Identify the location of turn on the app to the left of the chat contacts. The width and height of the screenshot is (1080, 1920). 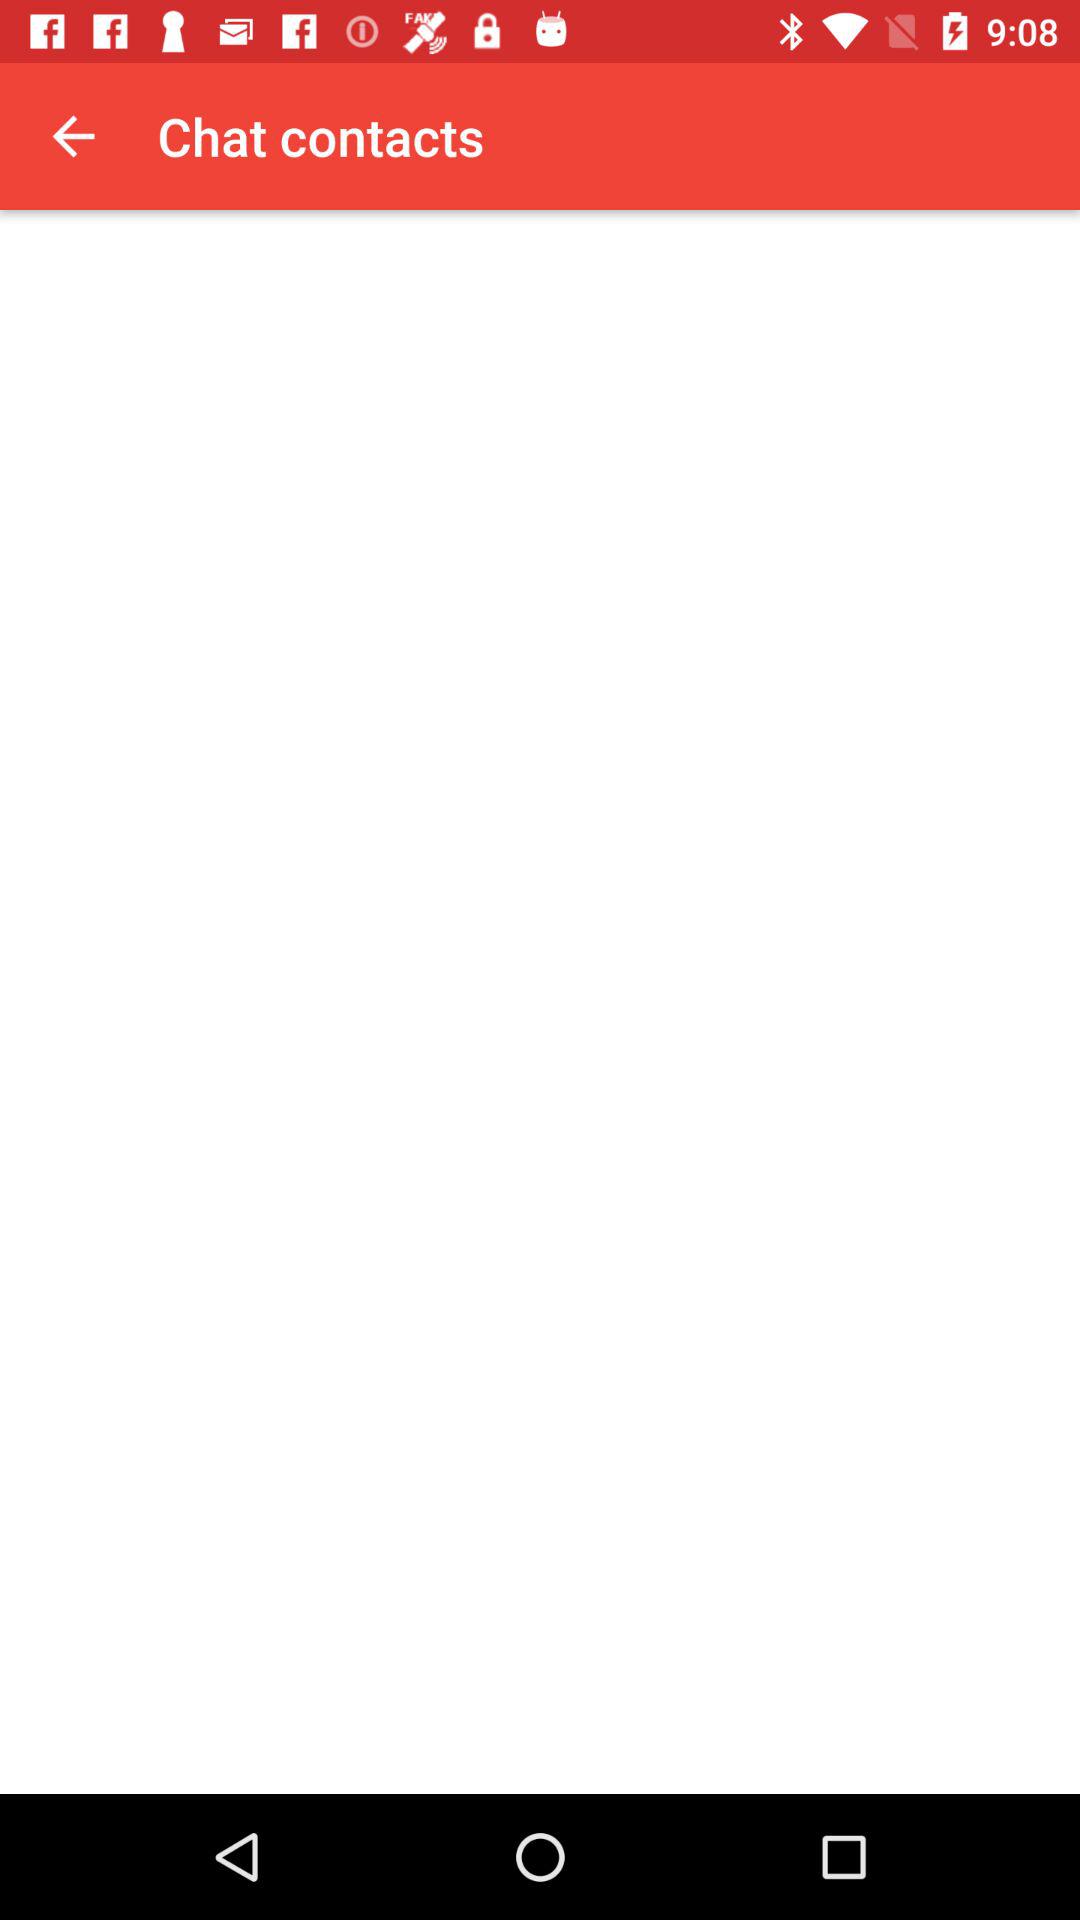
(73, 136).